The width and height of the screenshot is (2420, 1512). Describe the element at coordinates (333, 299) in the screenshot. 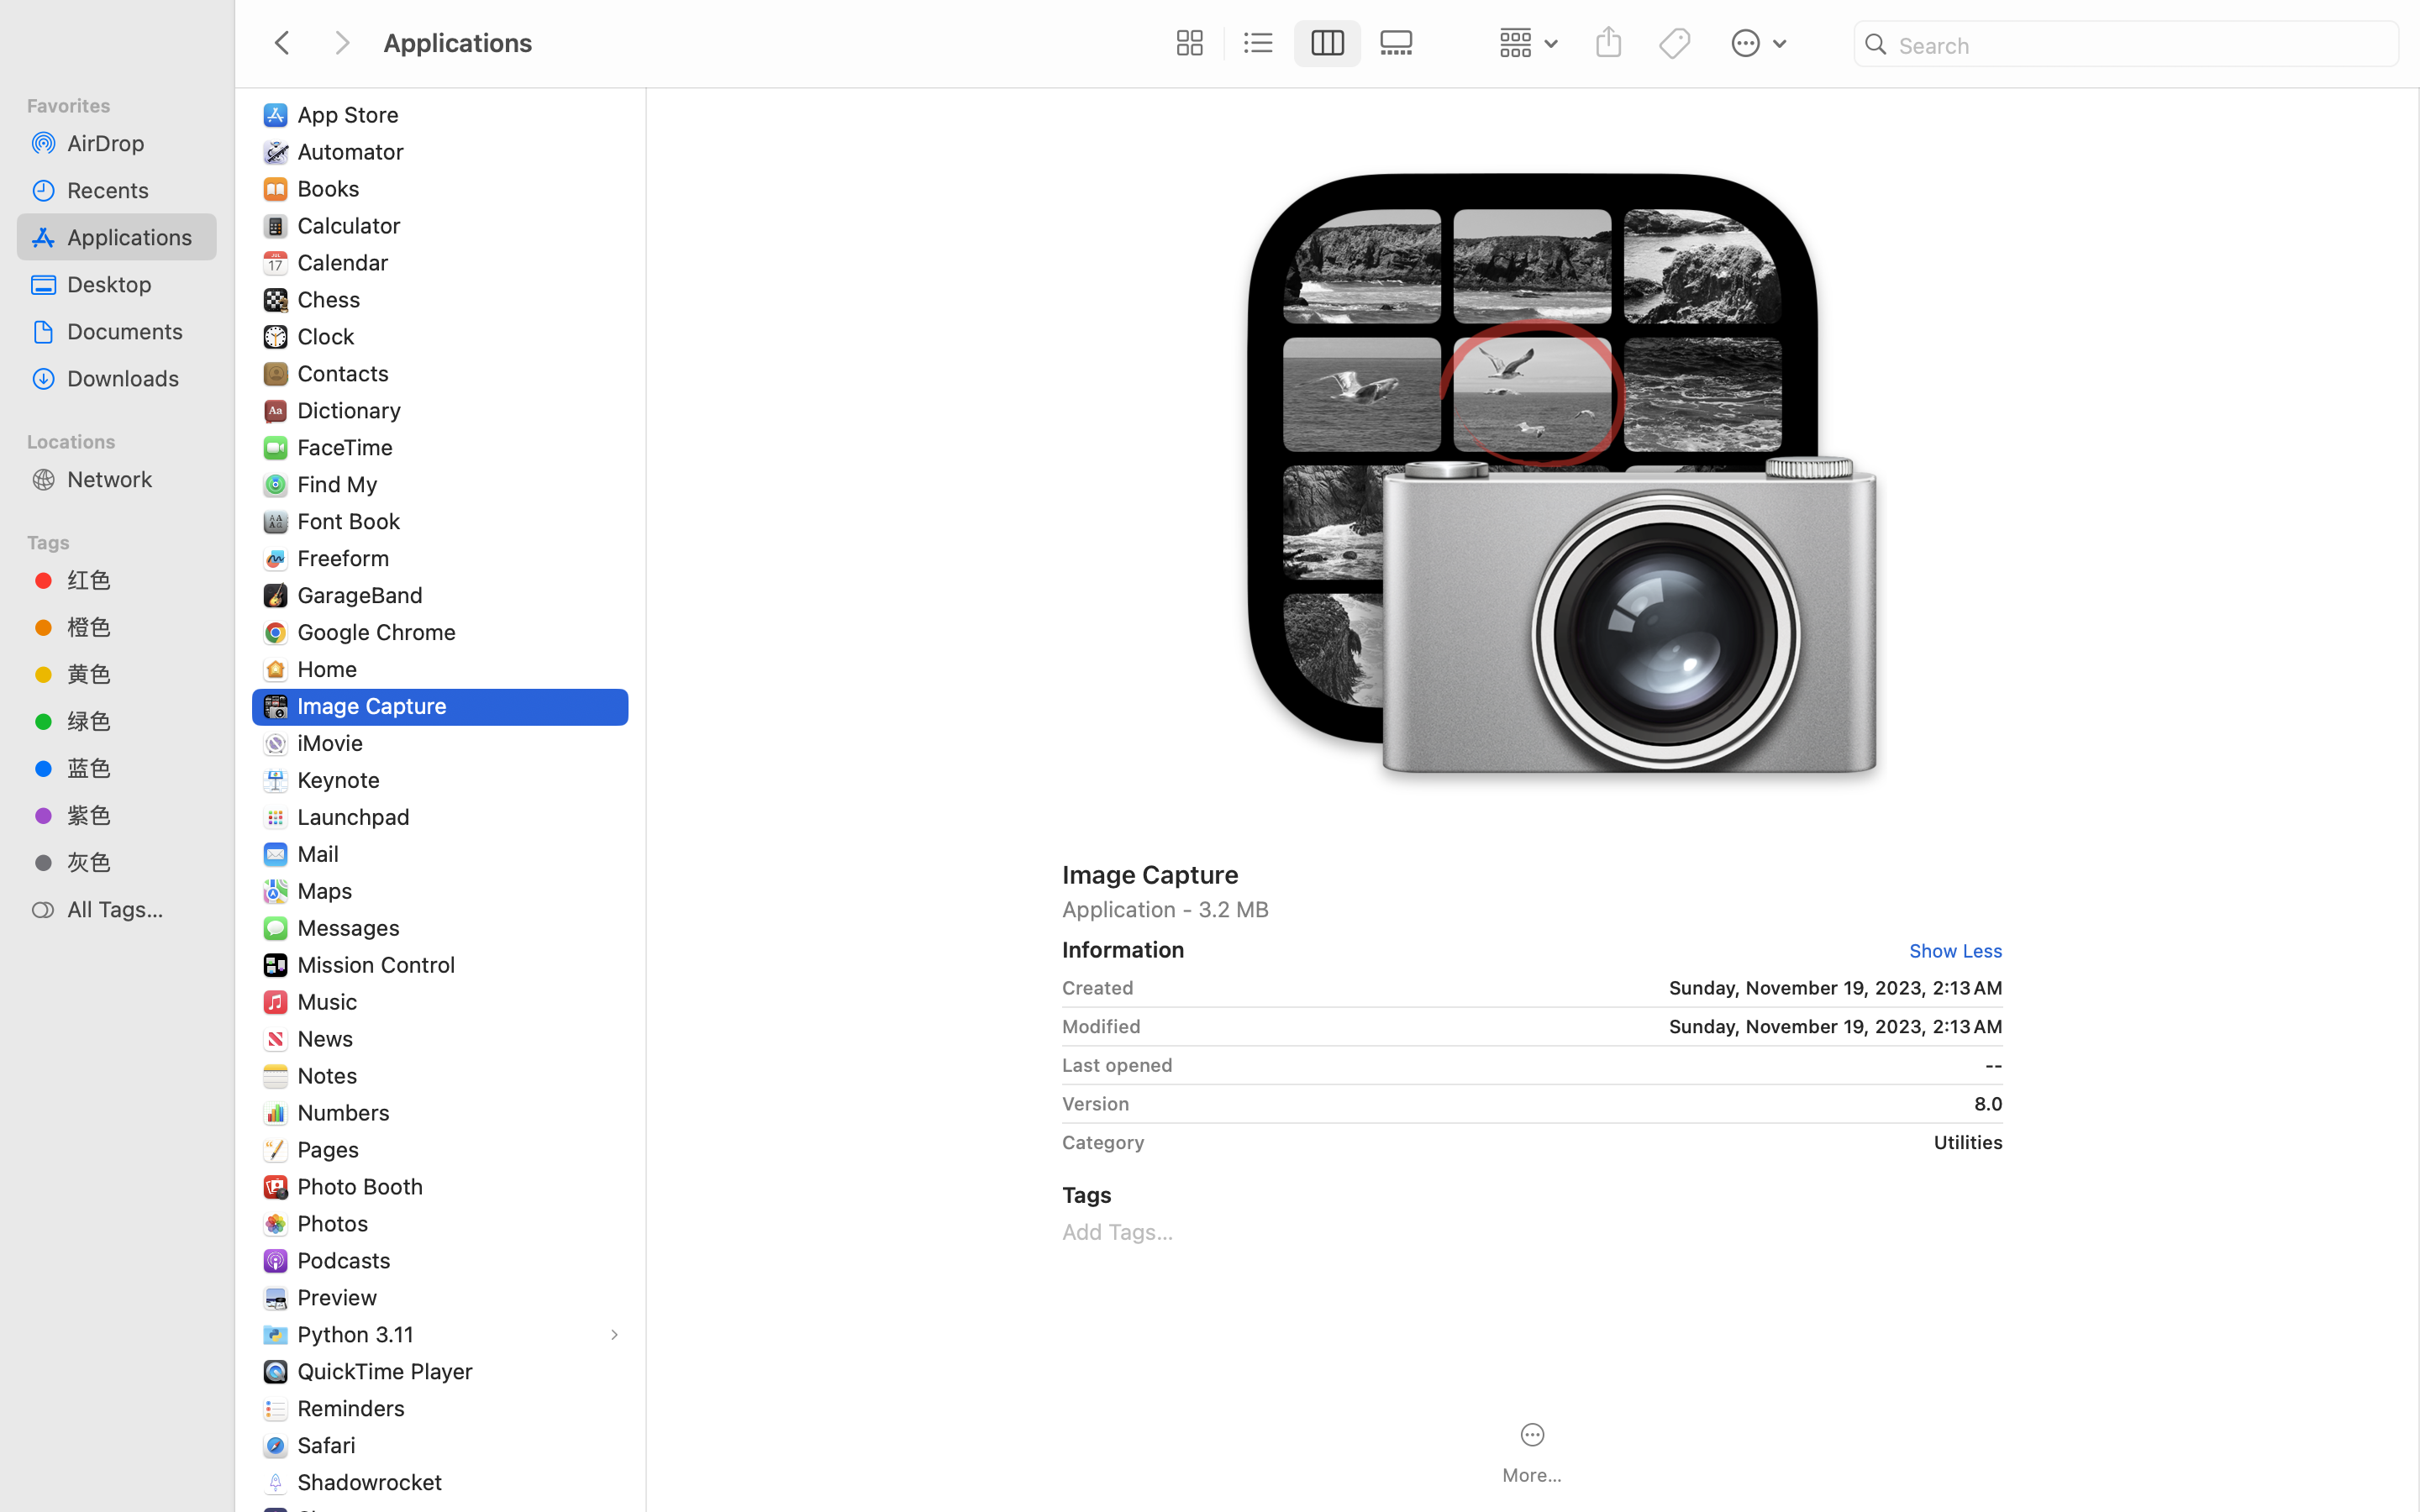

I see `Chess` at that location.